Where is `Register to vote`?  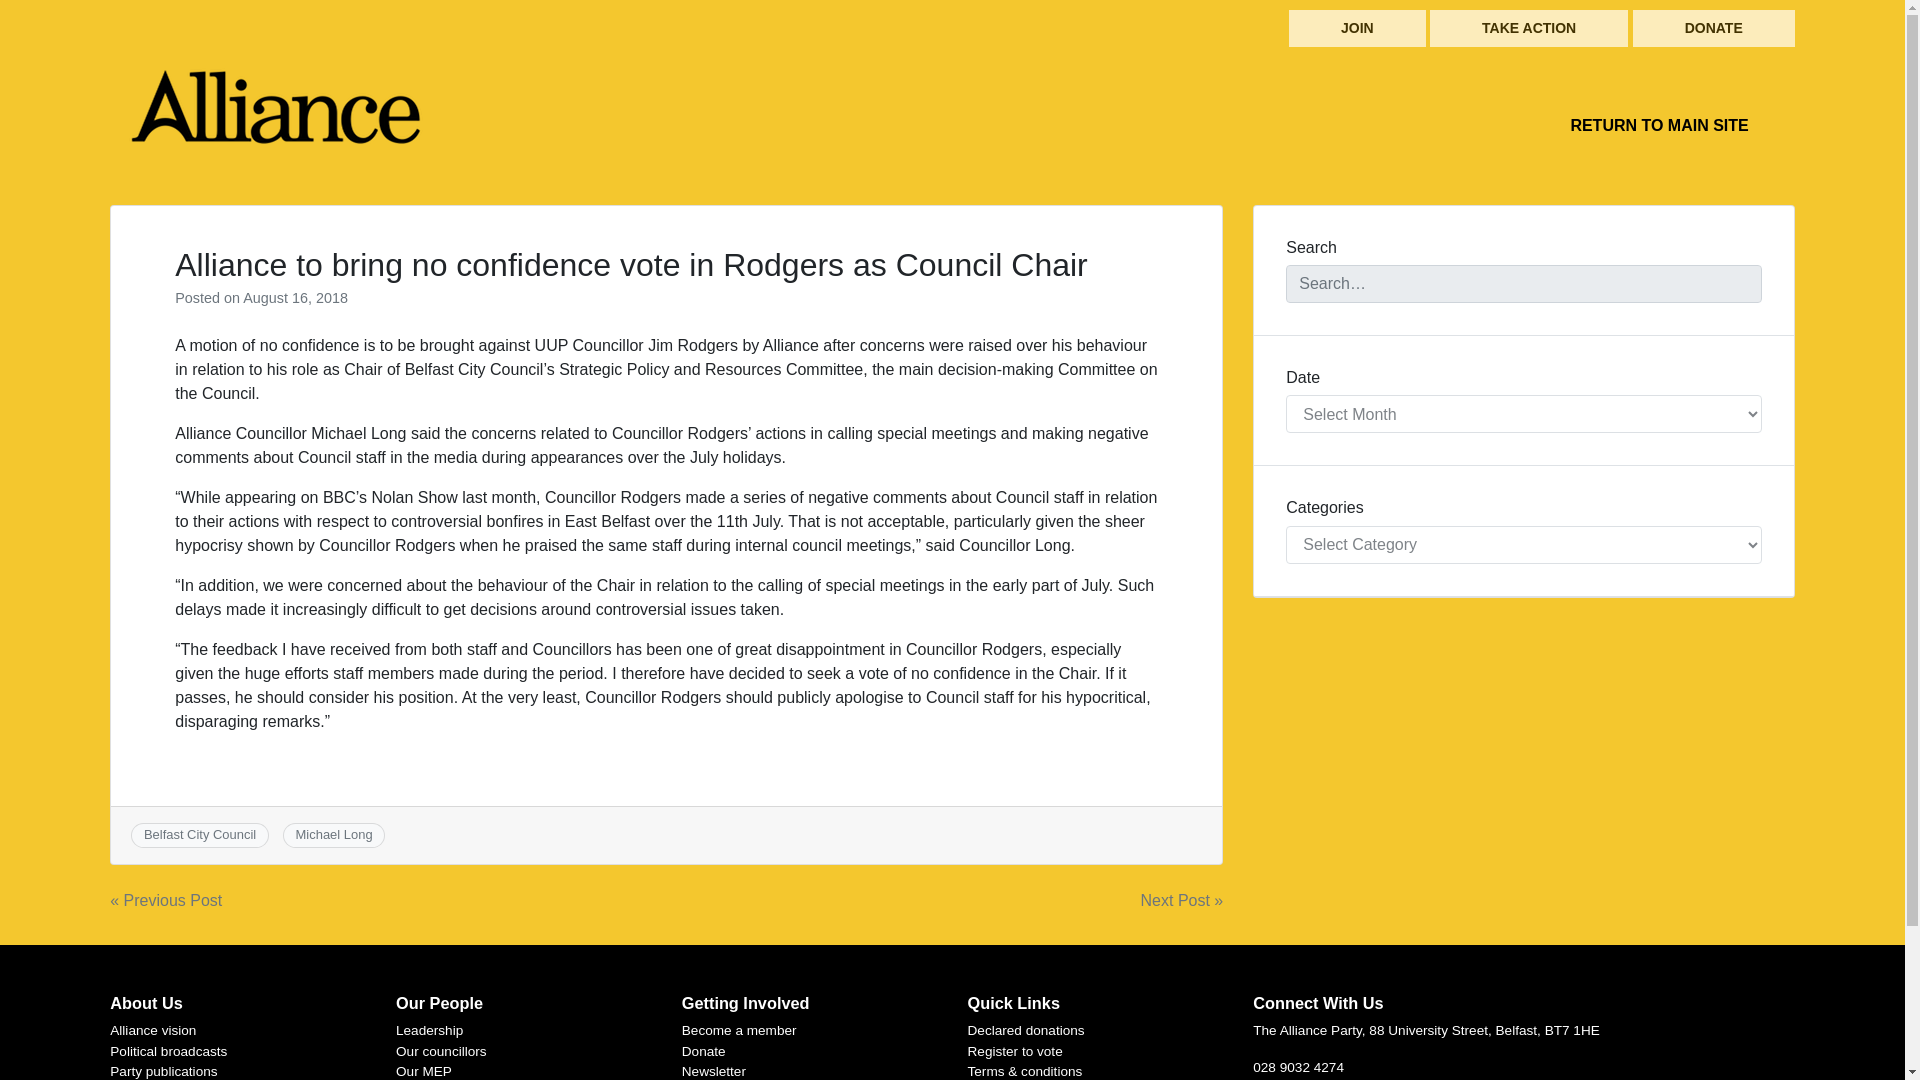
Register to vote is located at coordinates (1015, 1052).